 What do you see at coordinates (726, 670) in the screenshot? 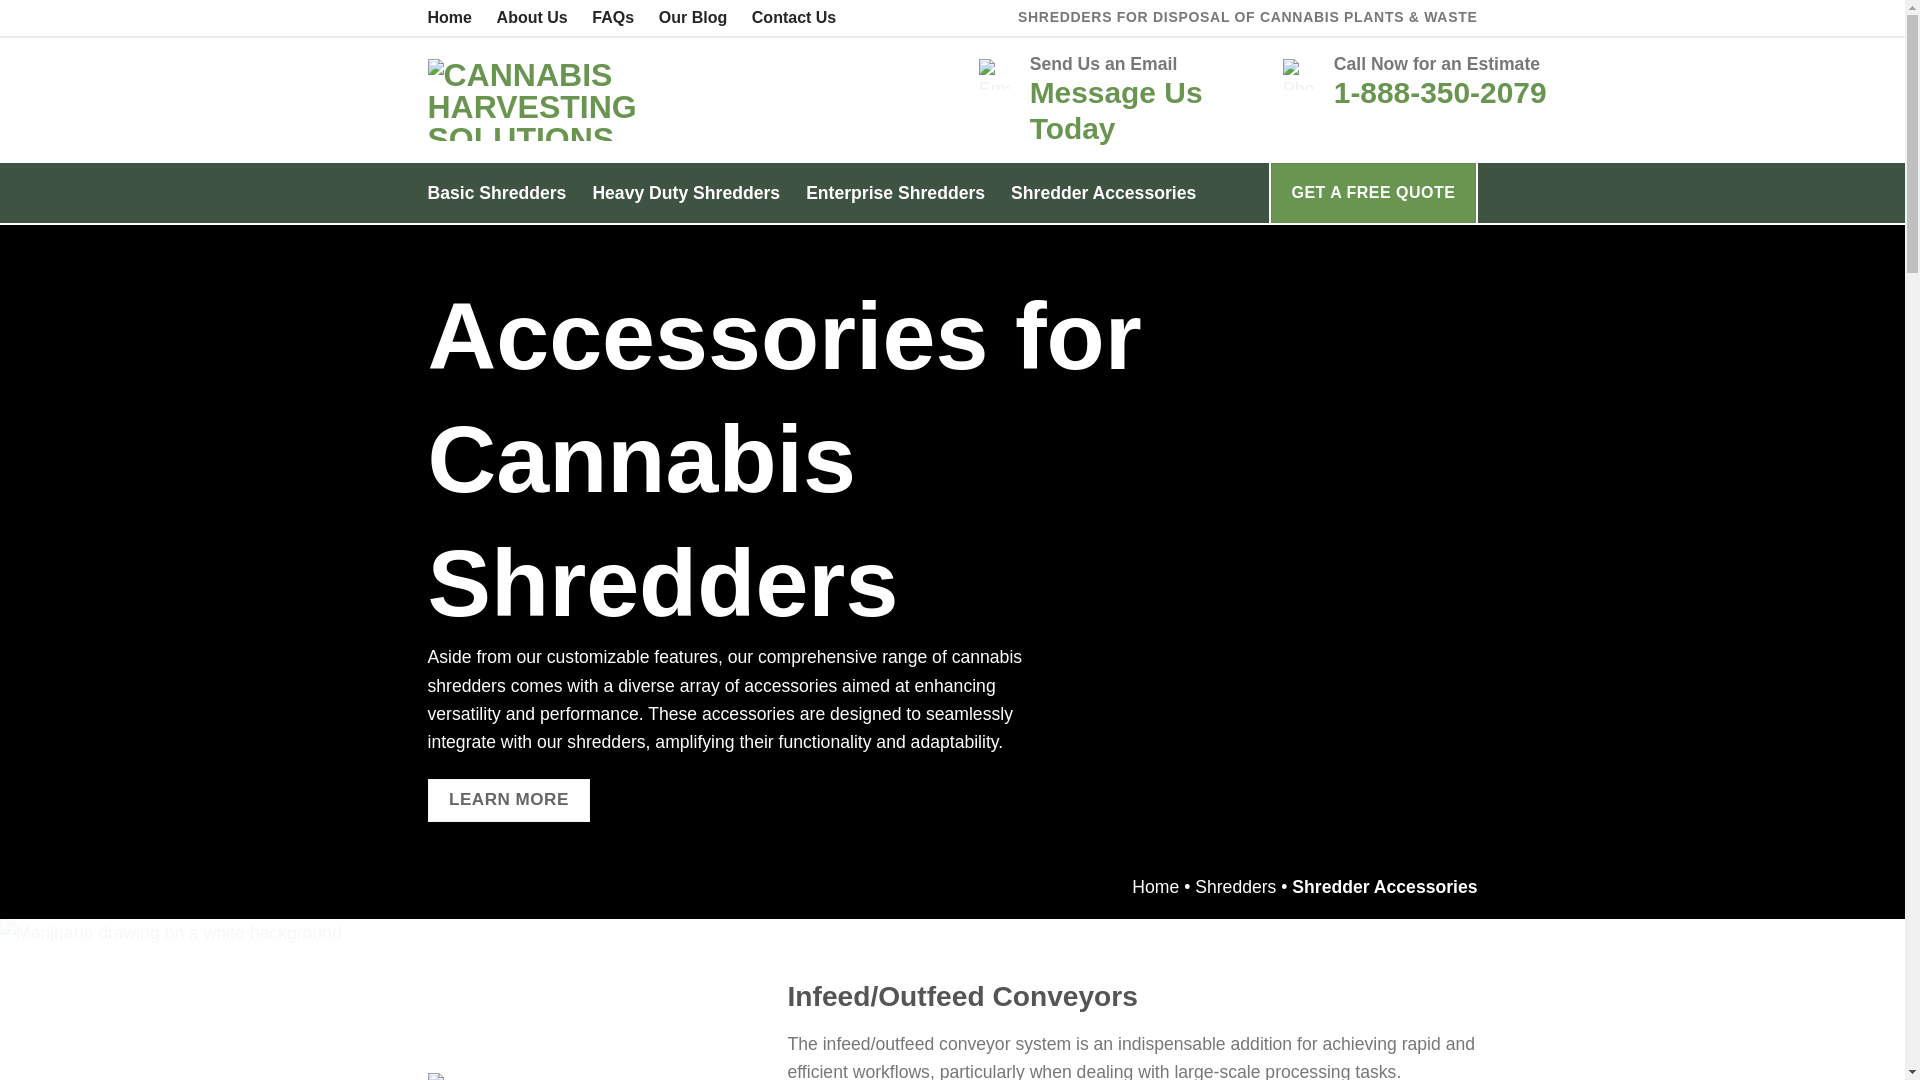
I see `cannabis shredders` at bounding box center [726, 670].